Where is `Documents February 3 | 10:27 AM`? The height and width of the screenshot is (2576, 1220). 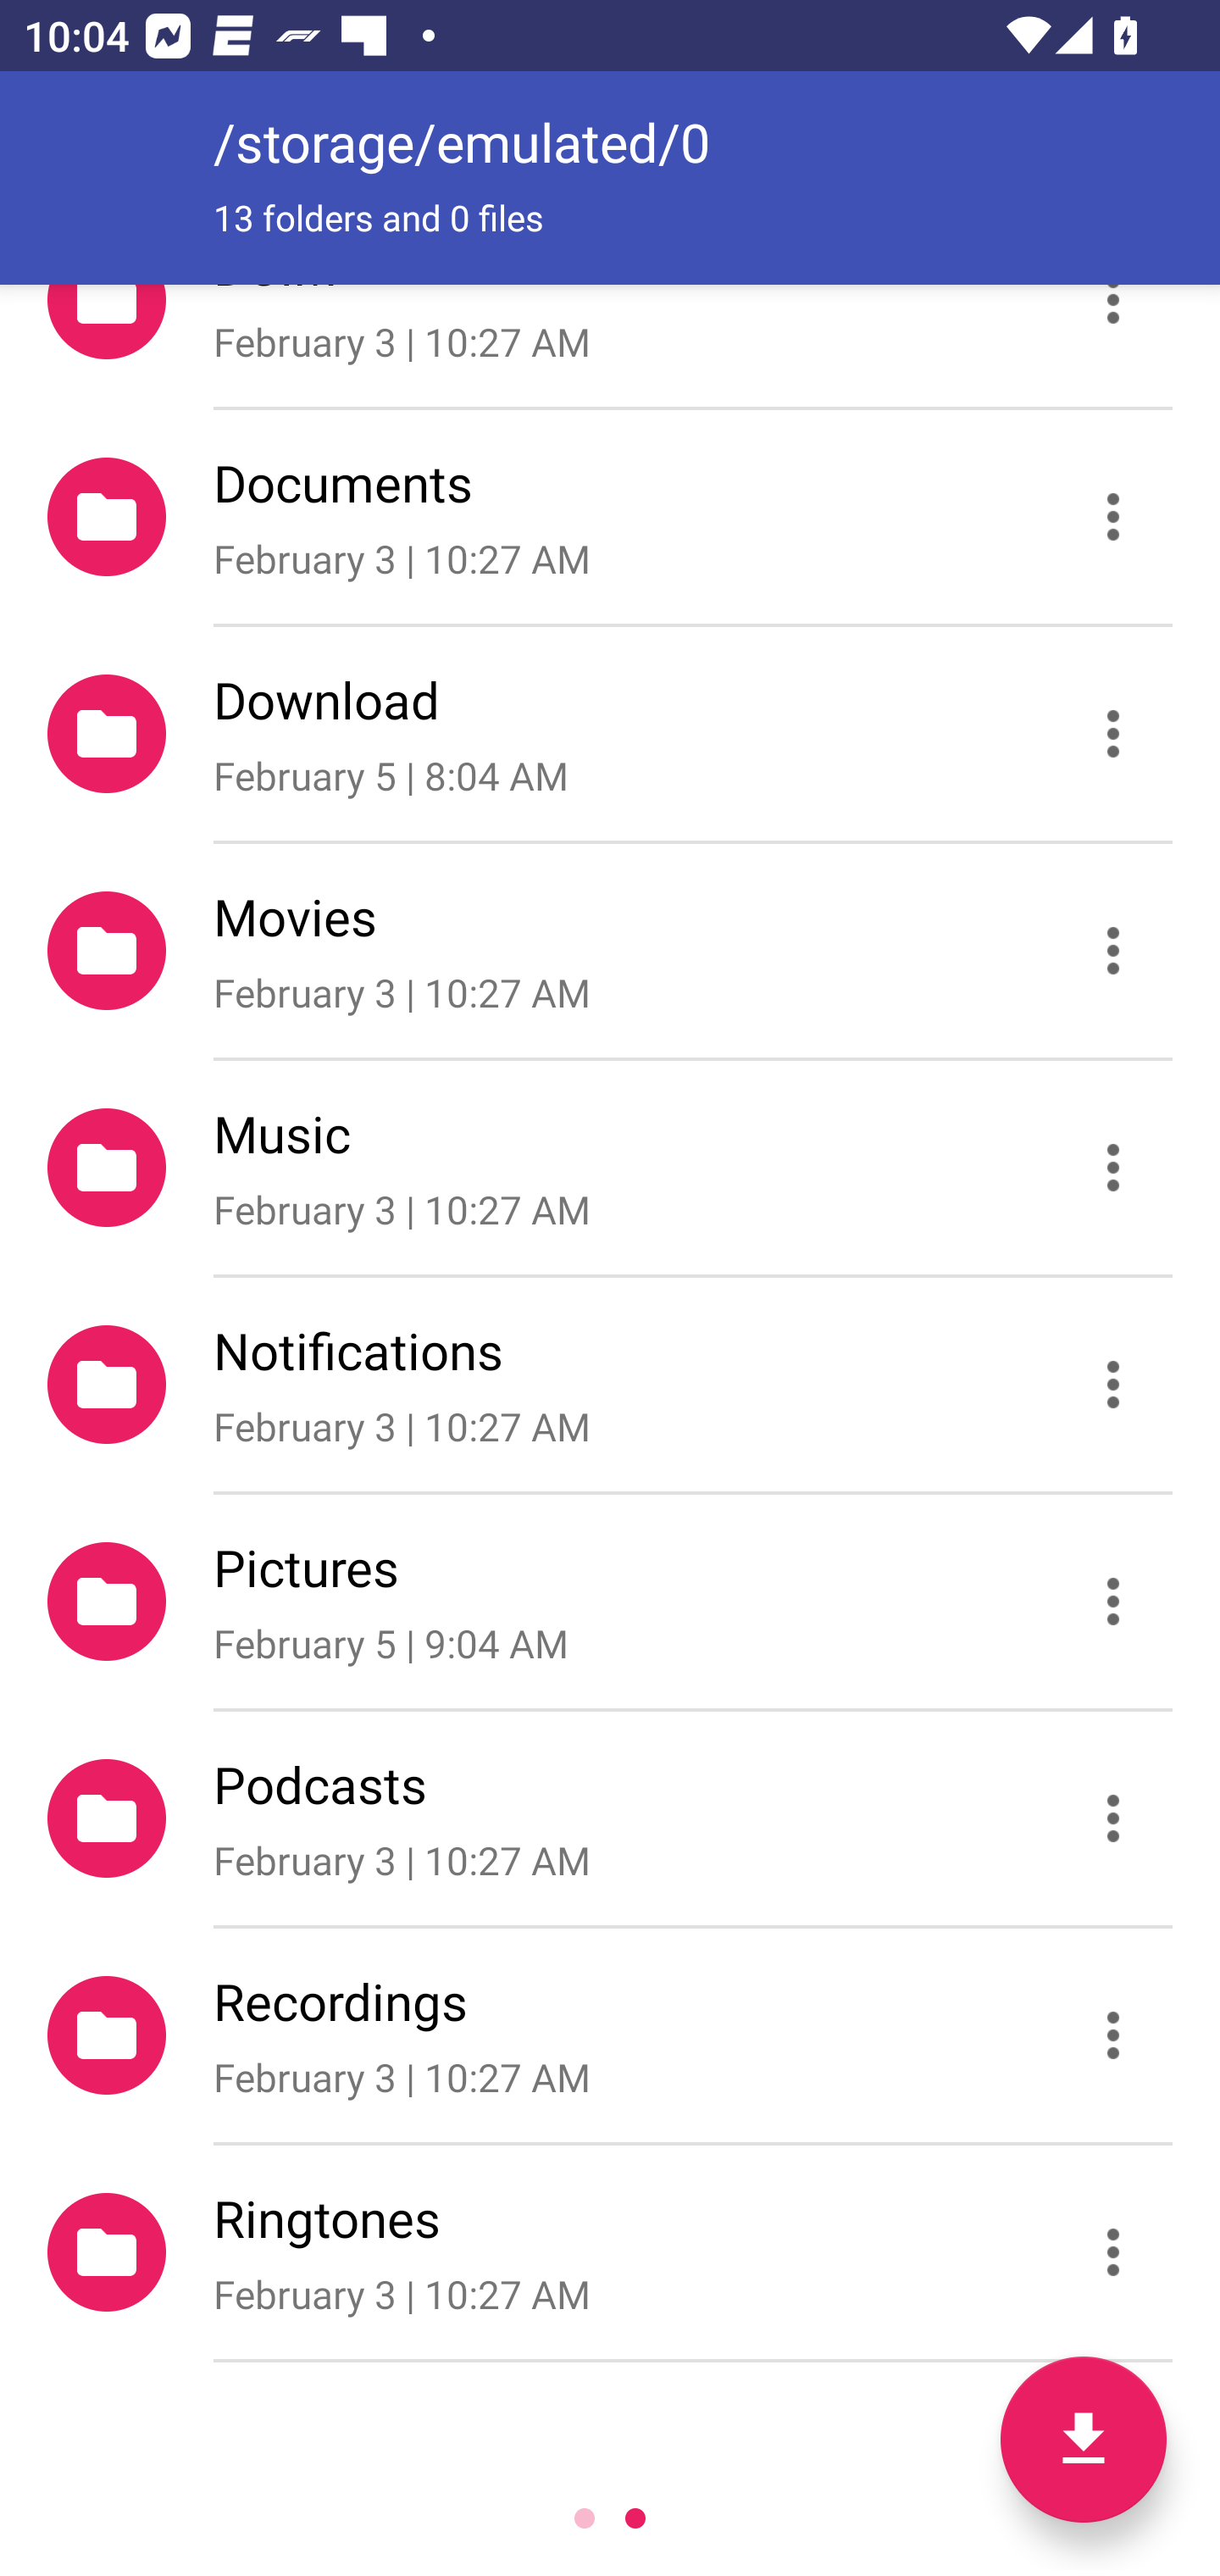
Documents February 3 | 10:27 AM is located at coordinates (610, 516).